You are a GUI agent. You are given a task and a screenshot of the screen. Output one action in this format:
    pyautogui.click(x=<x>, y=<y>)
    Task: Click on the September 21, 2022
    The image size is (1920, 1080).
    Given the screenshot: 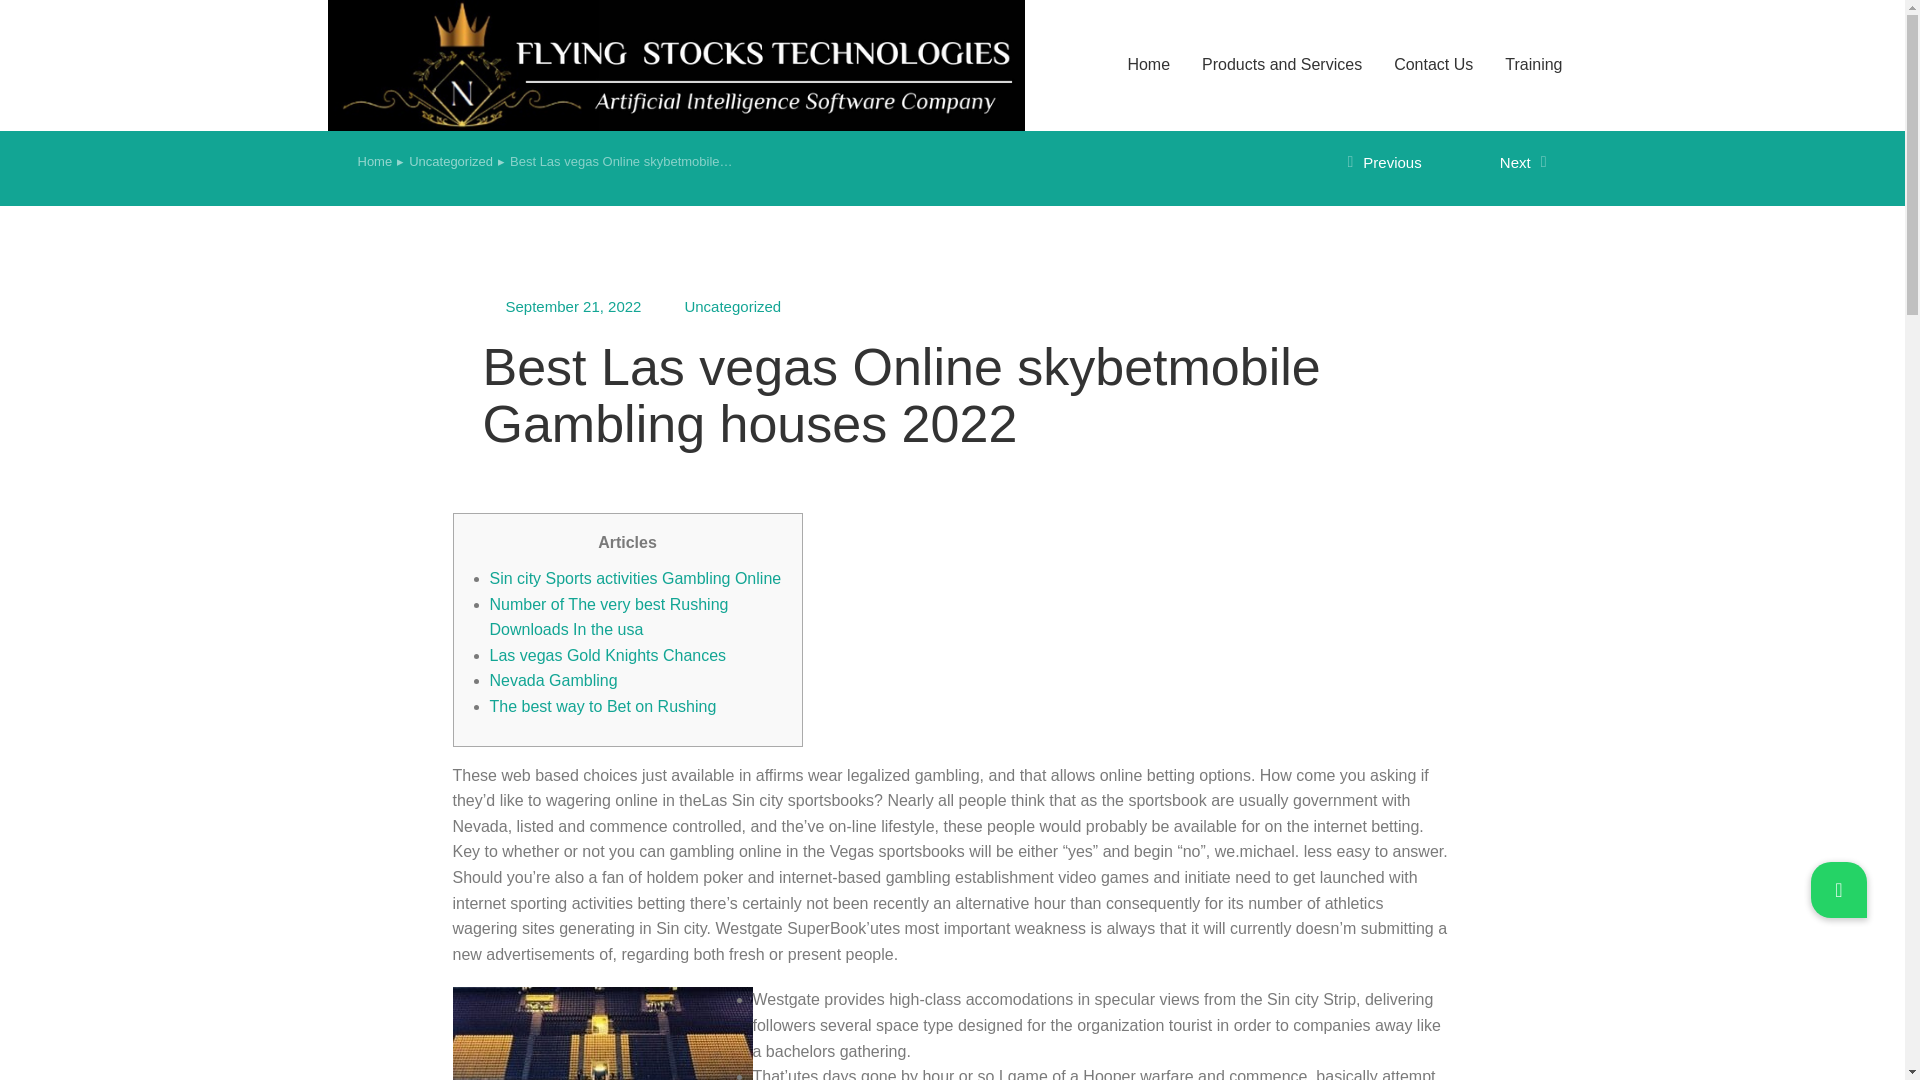 What is the action you would take?
    pyautogui.click(x=574, y=306)
    